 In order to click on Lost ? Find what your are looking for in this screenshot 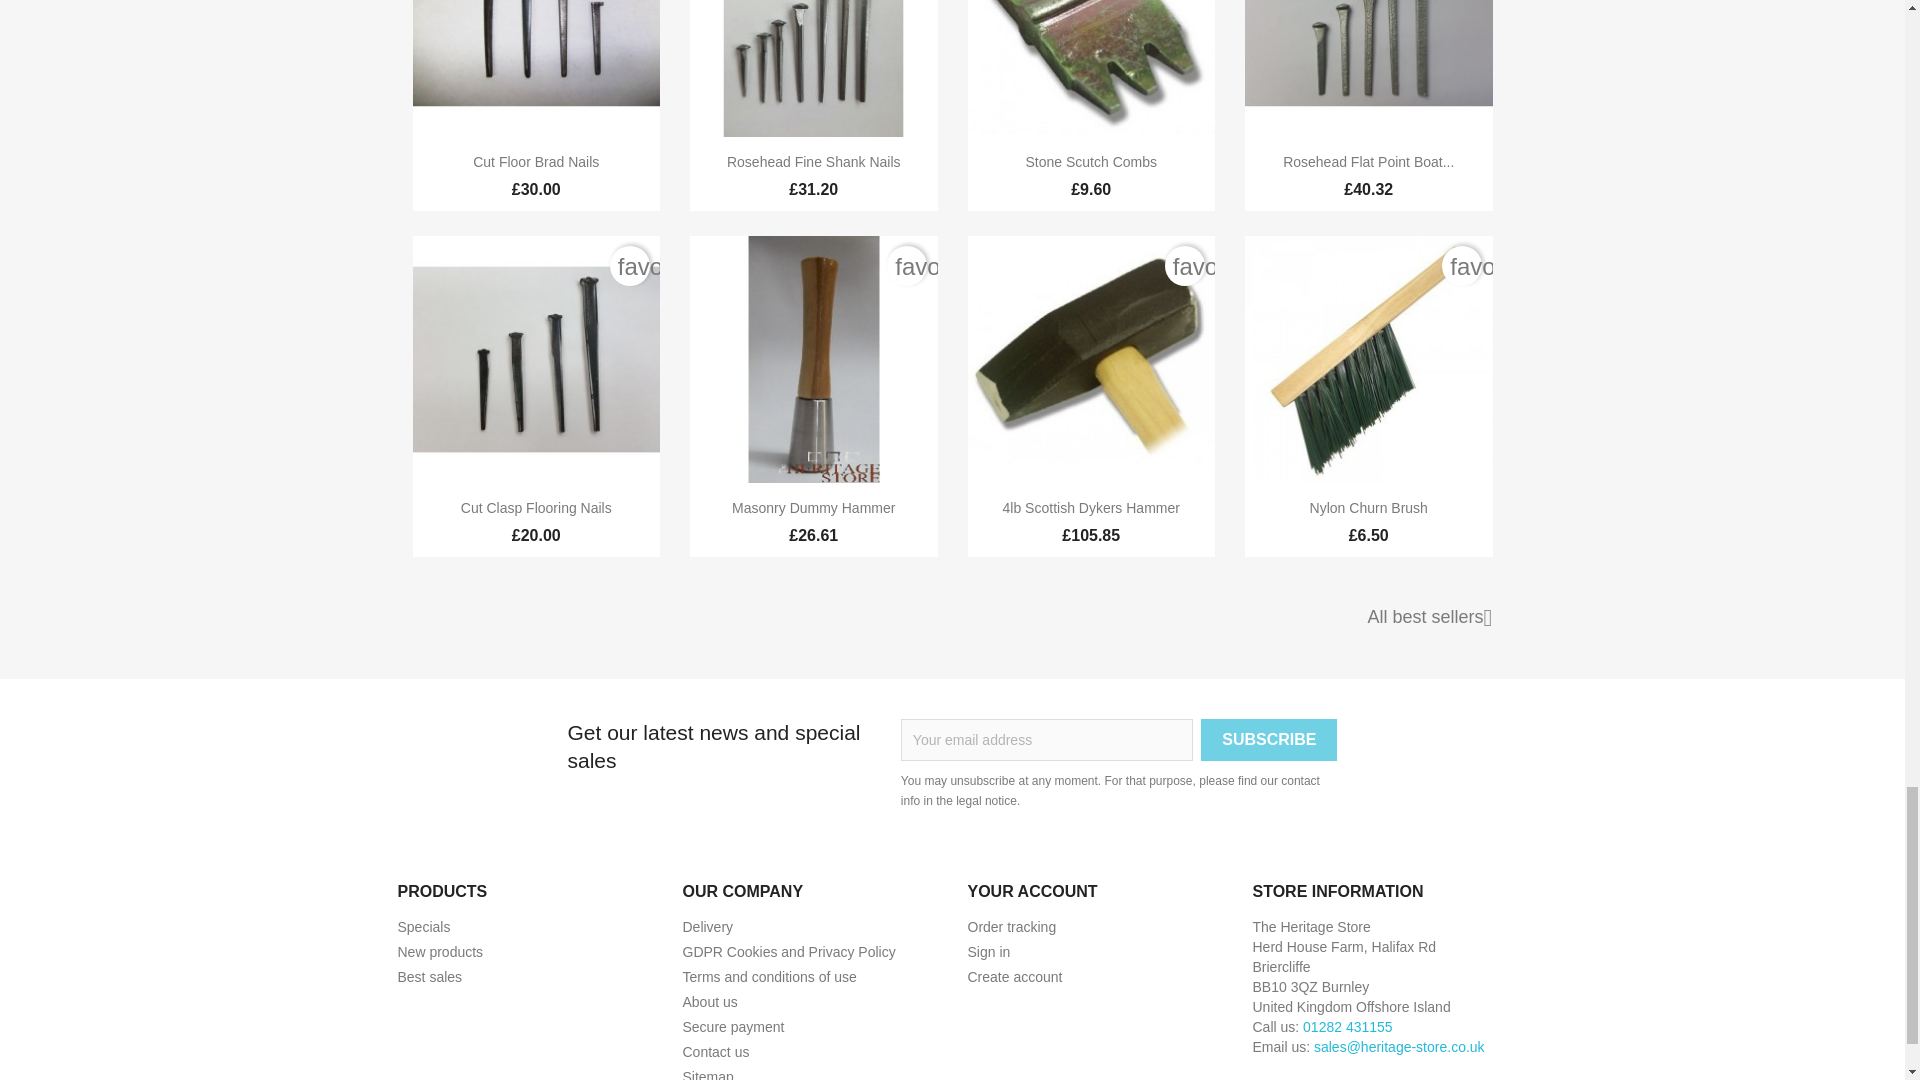, I will do `click(707, 1074)`.